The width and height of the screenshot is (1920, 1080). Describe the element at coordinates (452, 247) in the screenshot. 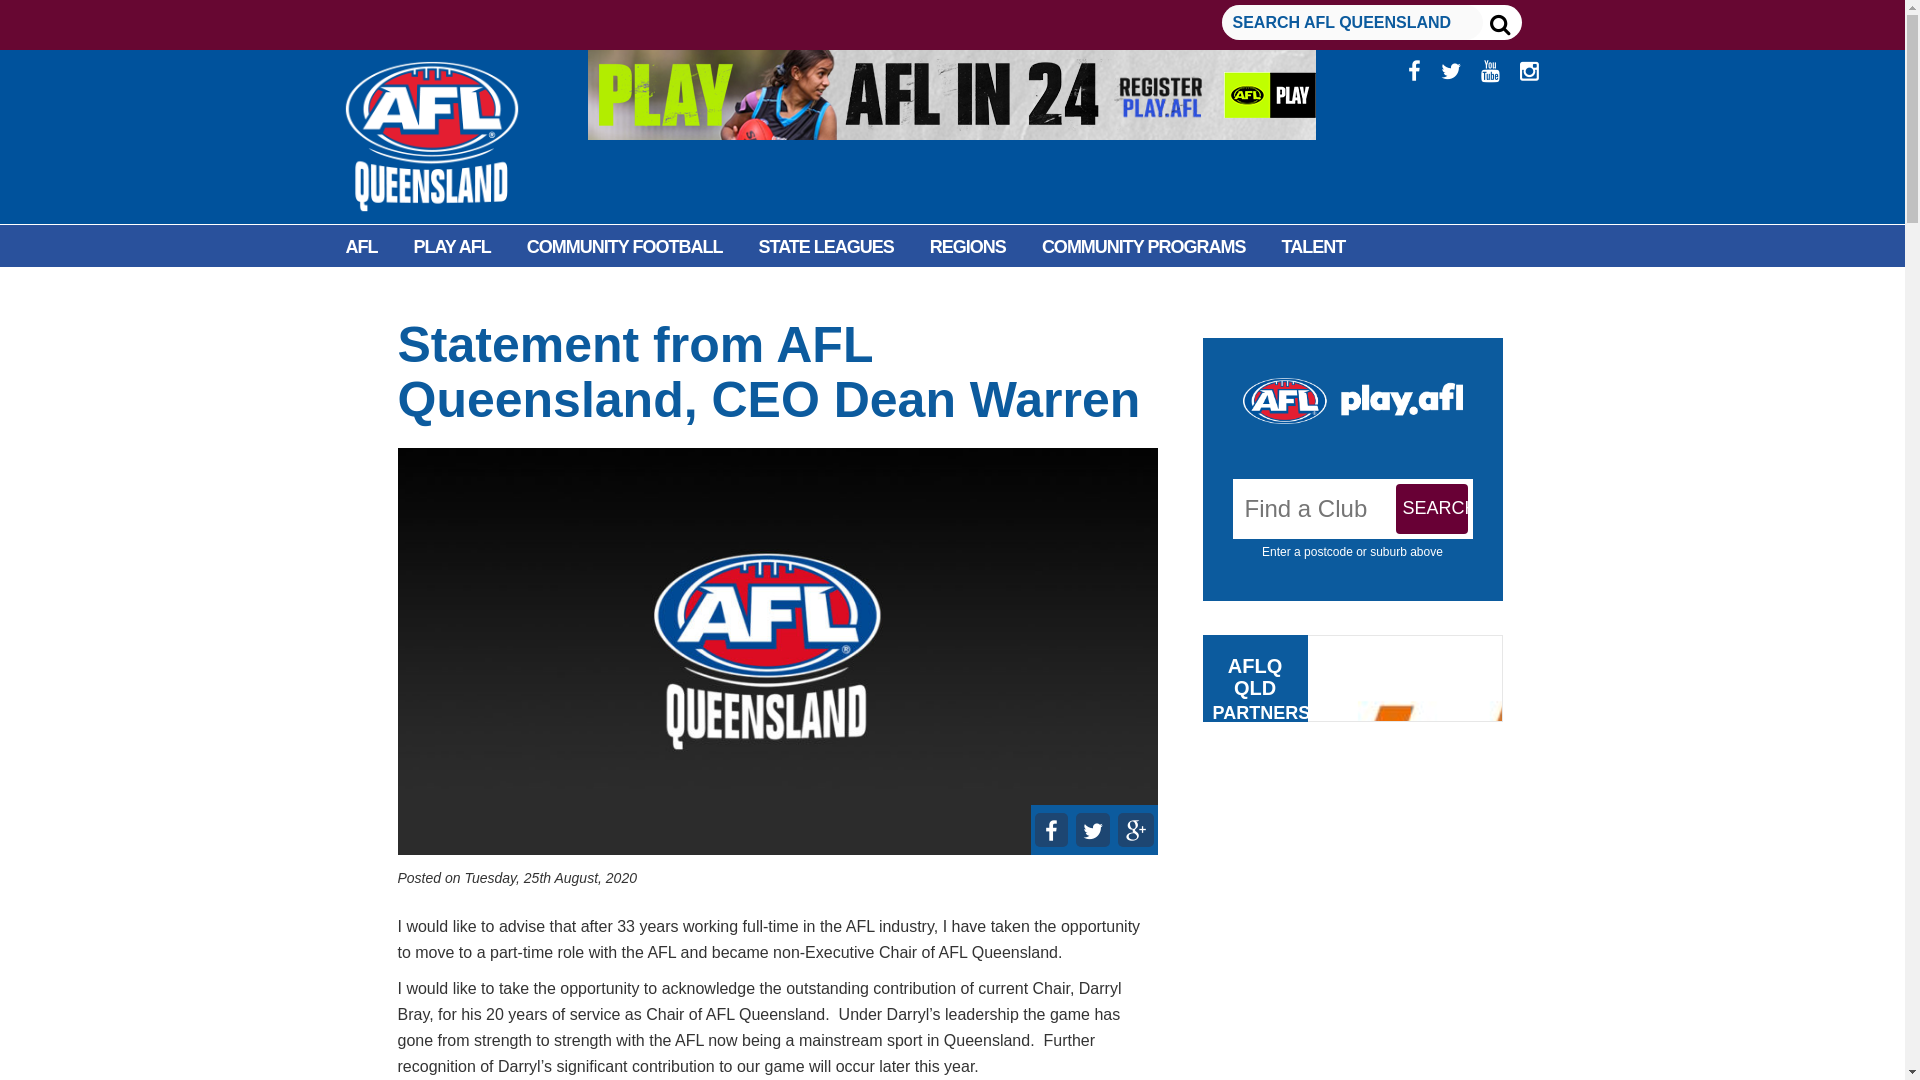

I see `PLAY AFL` at that location.